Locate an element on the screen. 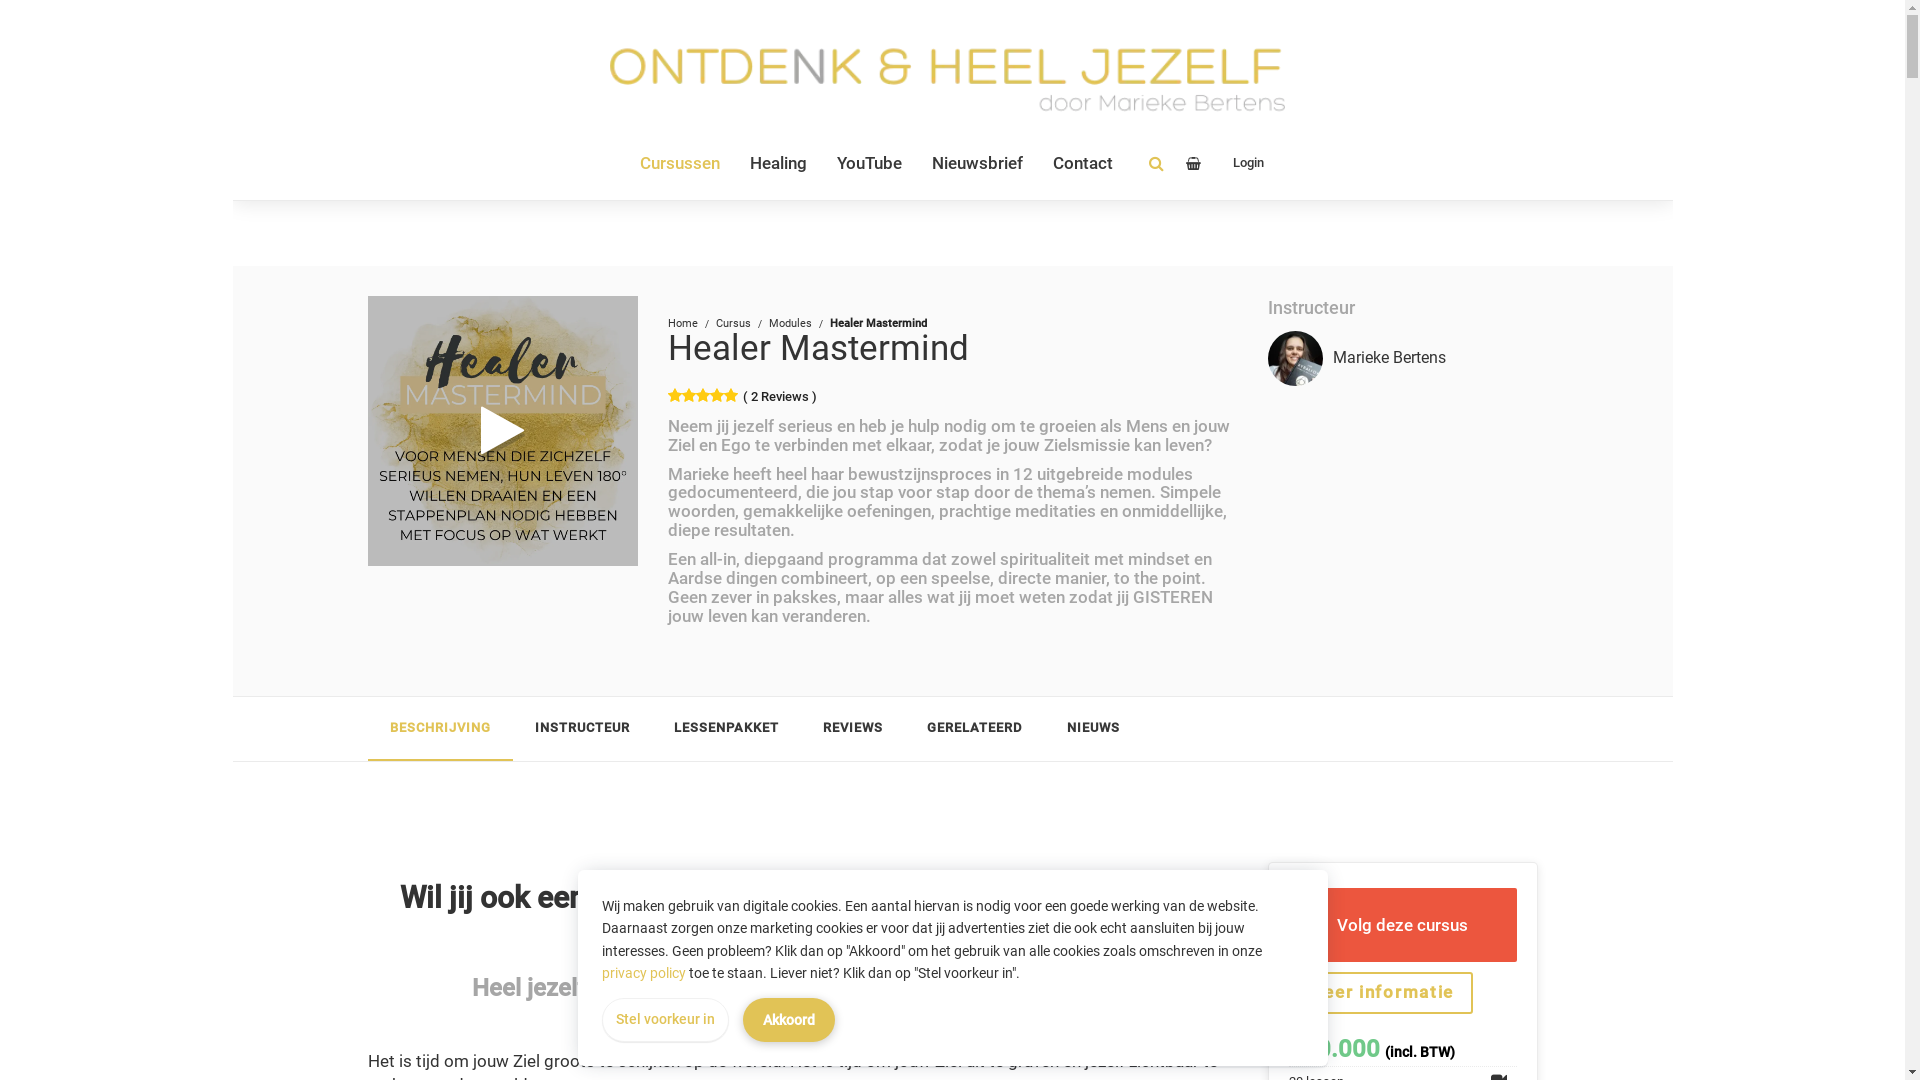 The width and height of the screenshot is (1920, 1080). GERELATEERD is located at coordinates (974, 728).